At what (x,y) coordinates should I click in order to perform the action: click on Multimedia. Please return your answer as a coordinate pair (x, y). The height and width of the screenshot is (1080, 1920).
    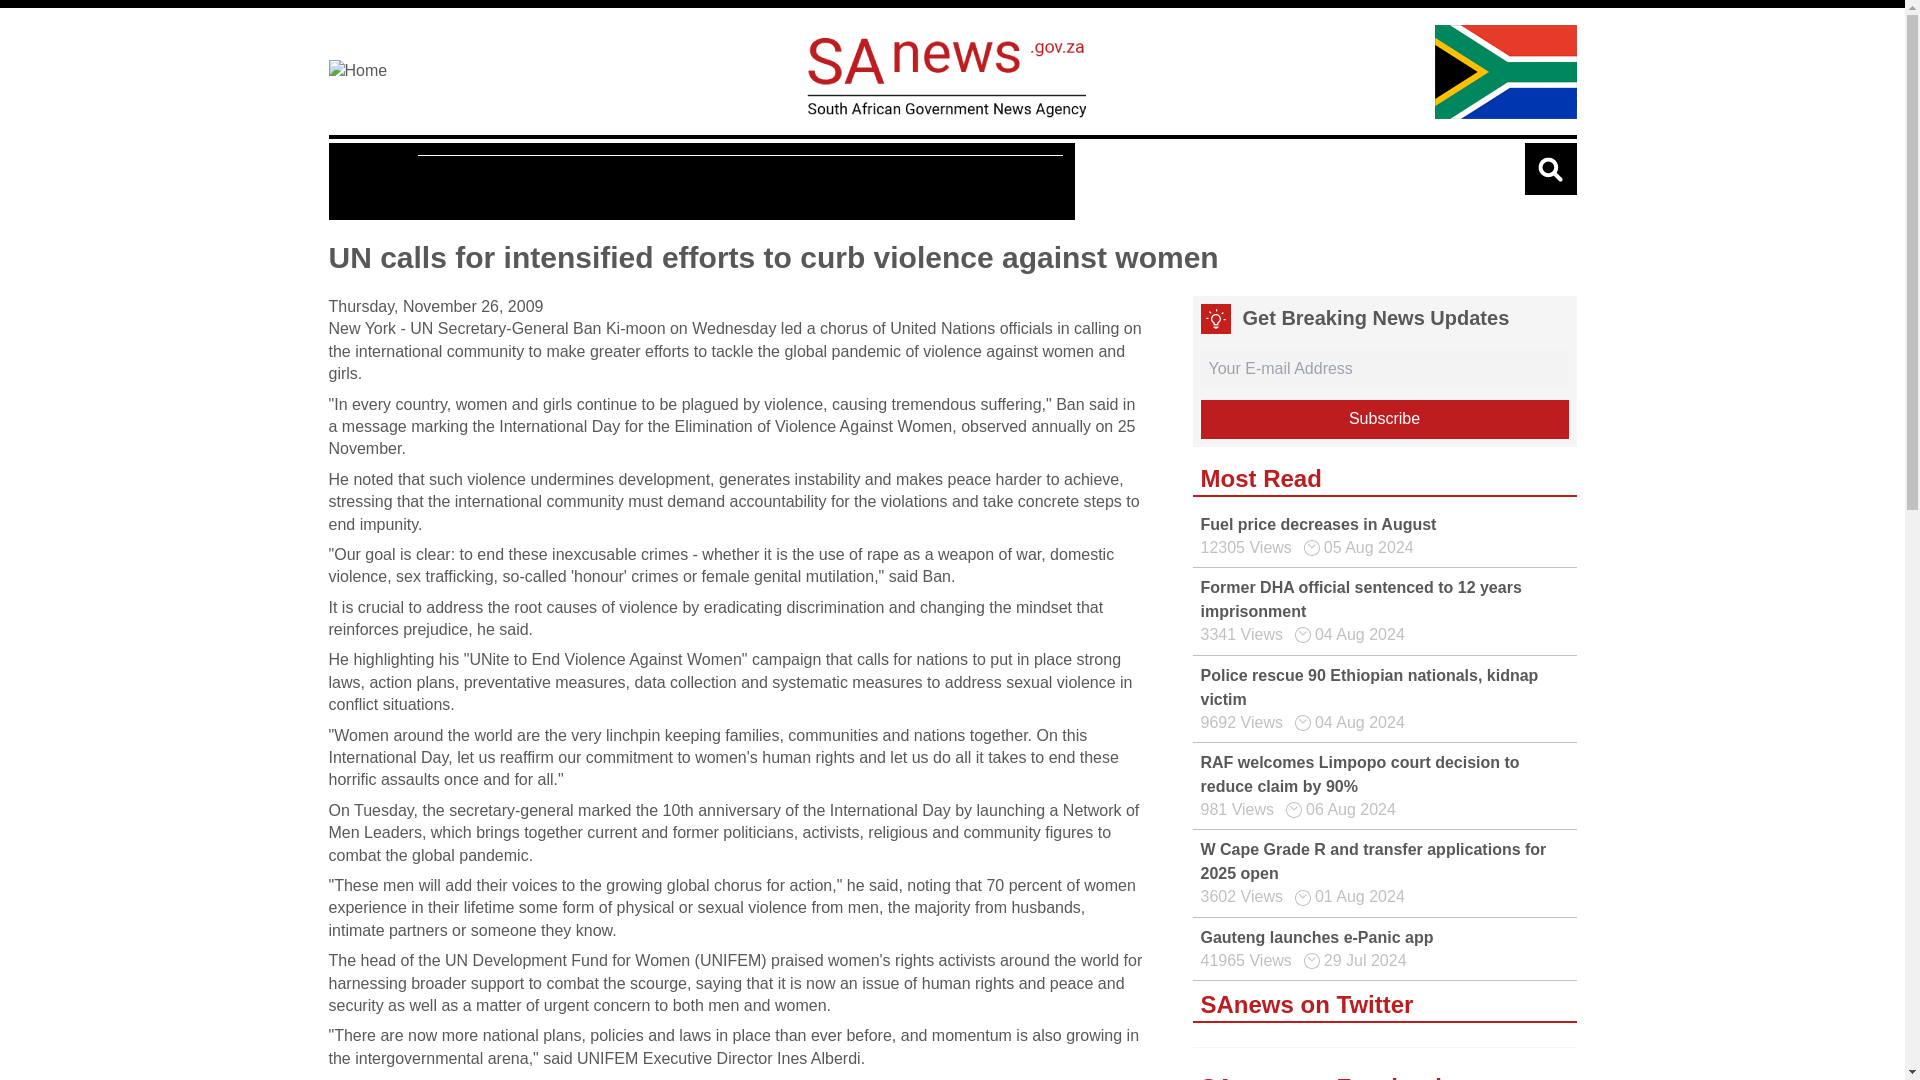
    Looking at the image, I should click on (580, 182).